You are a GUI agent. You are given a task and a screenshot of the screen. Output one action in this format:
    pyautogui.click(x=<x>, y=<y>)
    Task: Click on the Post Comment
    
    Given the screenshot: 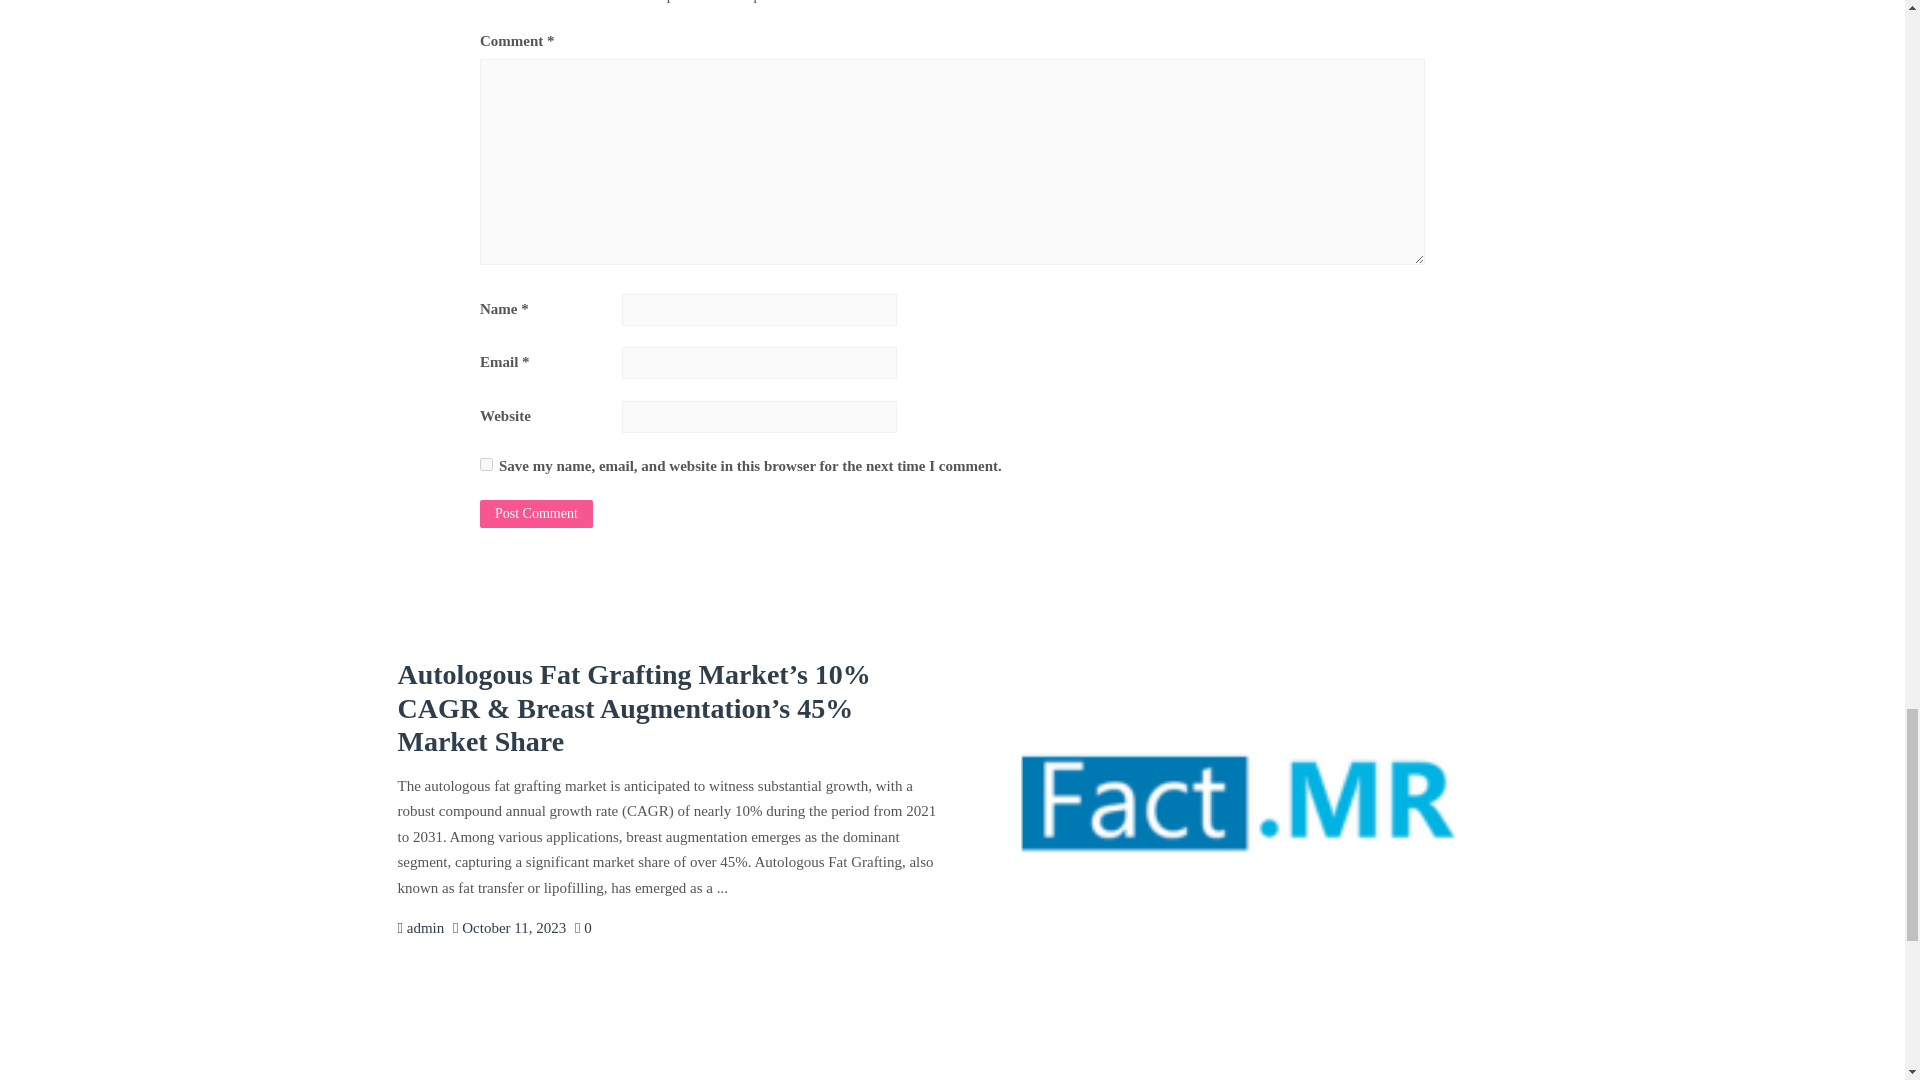 What is the action you would take?
    pyautogui.click(x=536, y=514)
    